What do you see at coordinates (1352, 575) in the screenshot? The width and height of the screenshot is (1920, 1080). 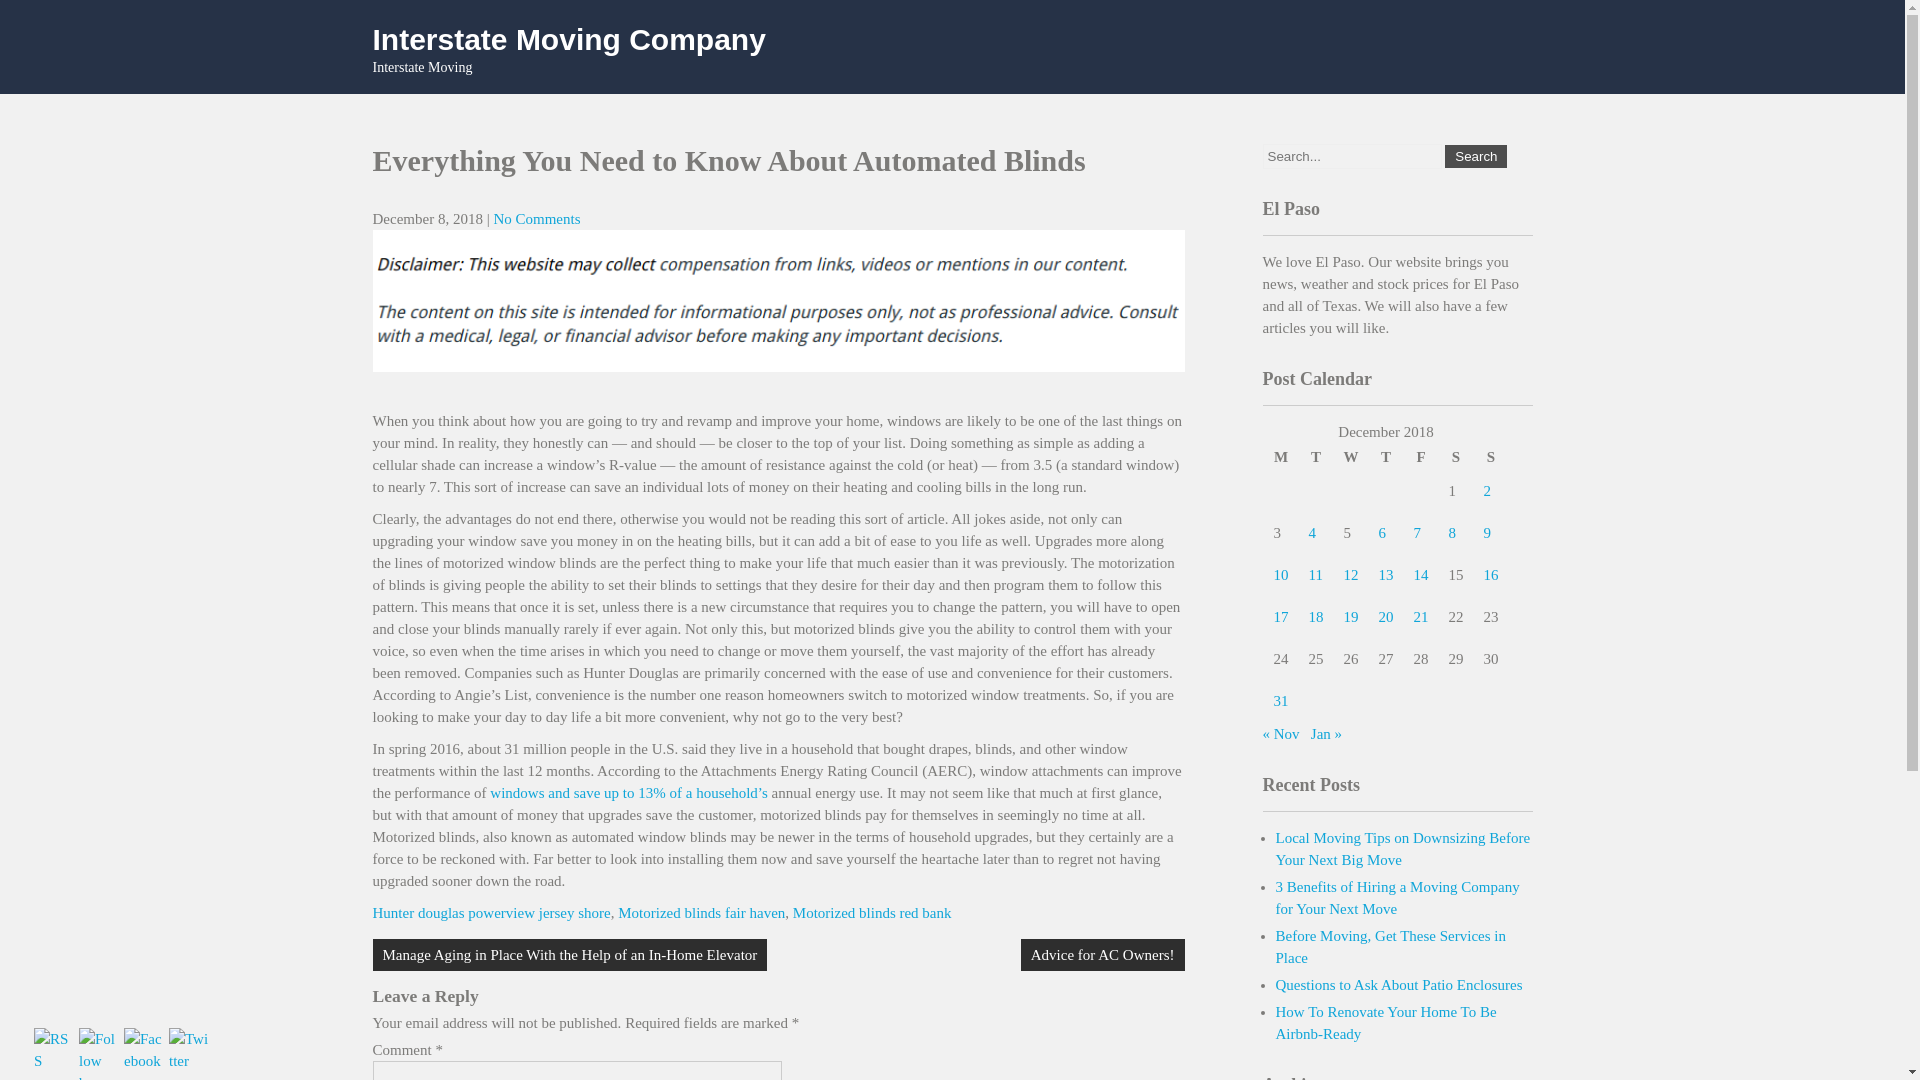 I see `12` at bounding box center [1352, 575].